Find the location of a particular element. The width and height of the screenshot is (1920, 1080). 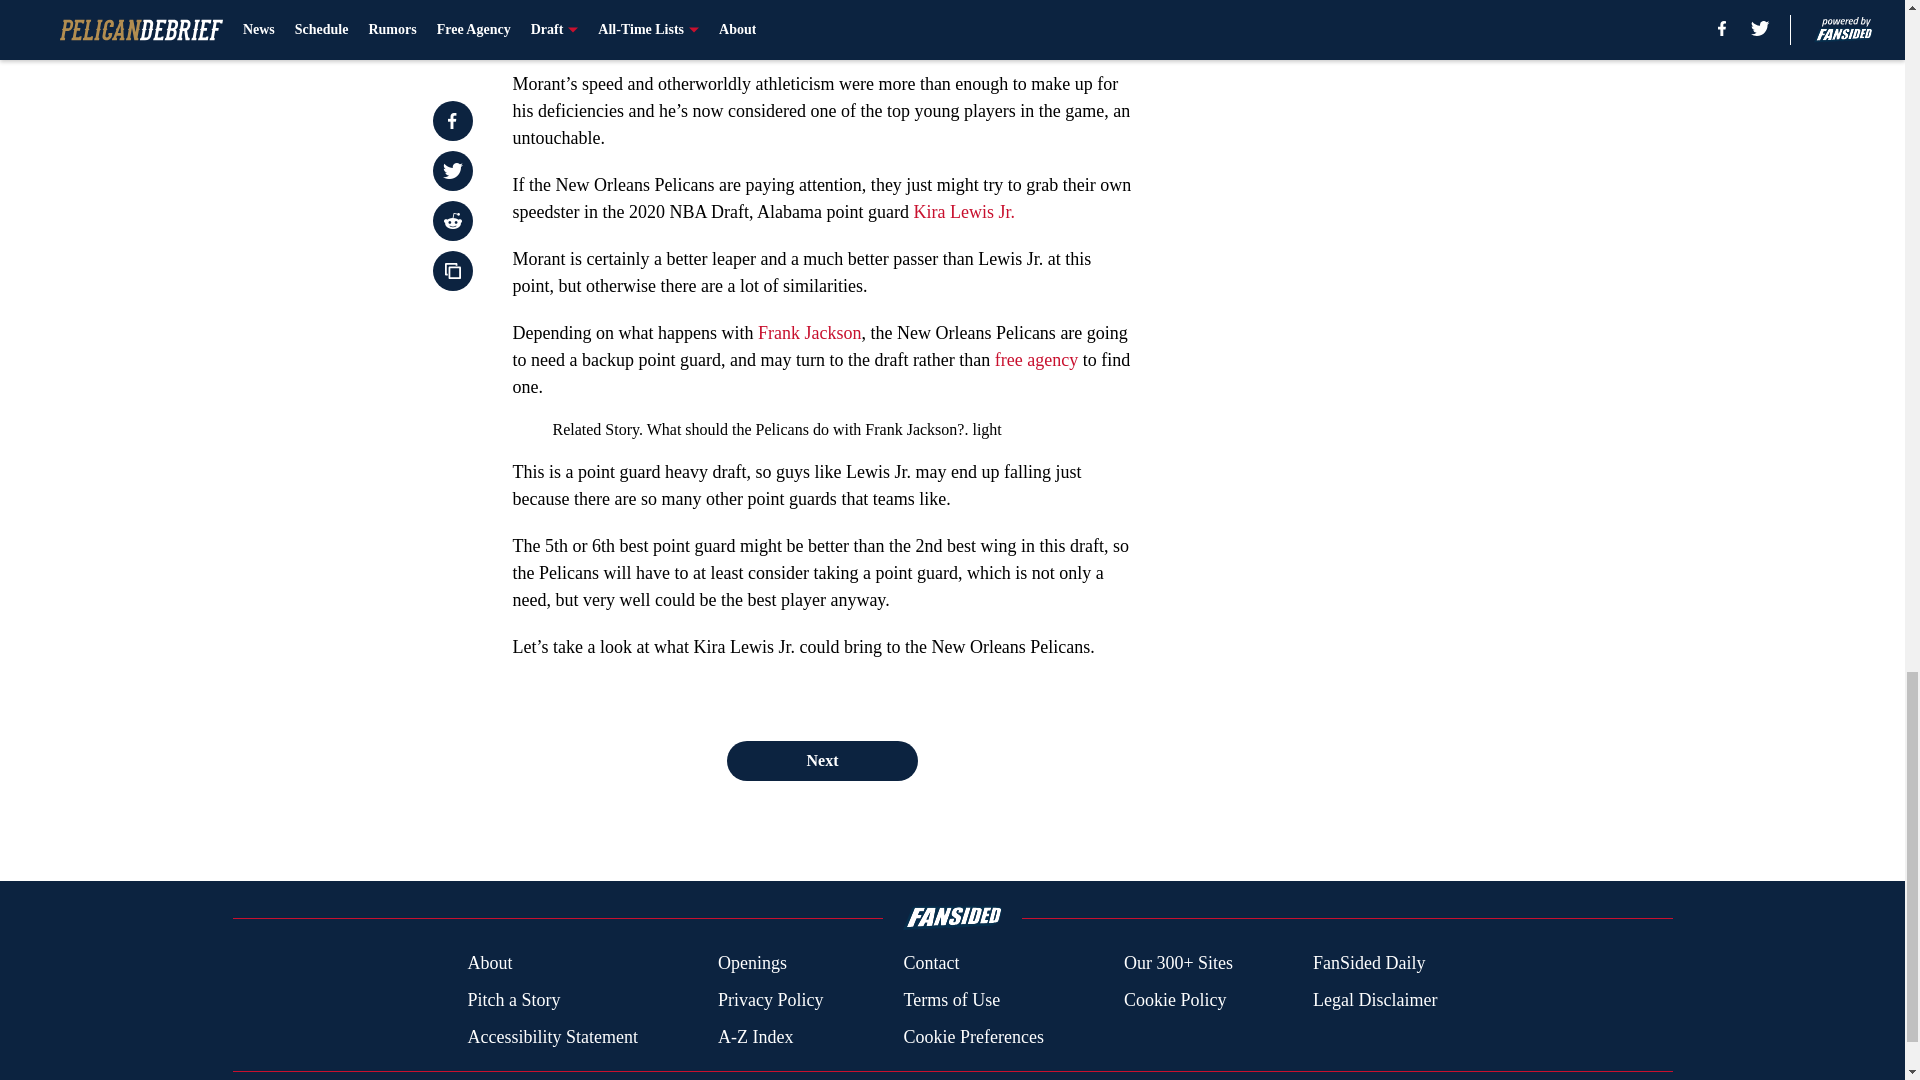

About is located at coordinates (489, 964).